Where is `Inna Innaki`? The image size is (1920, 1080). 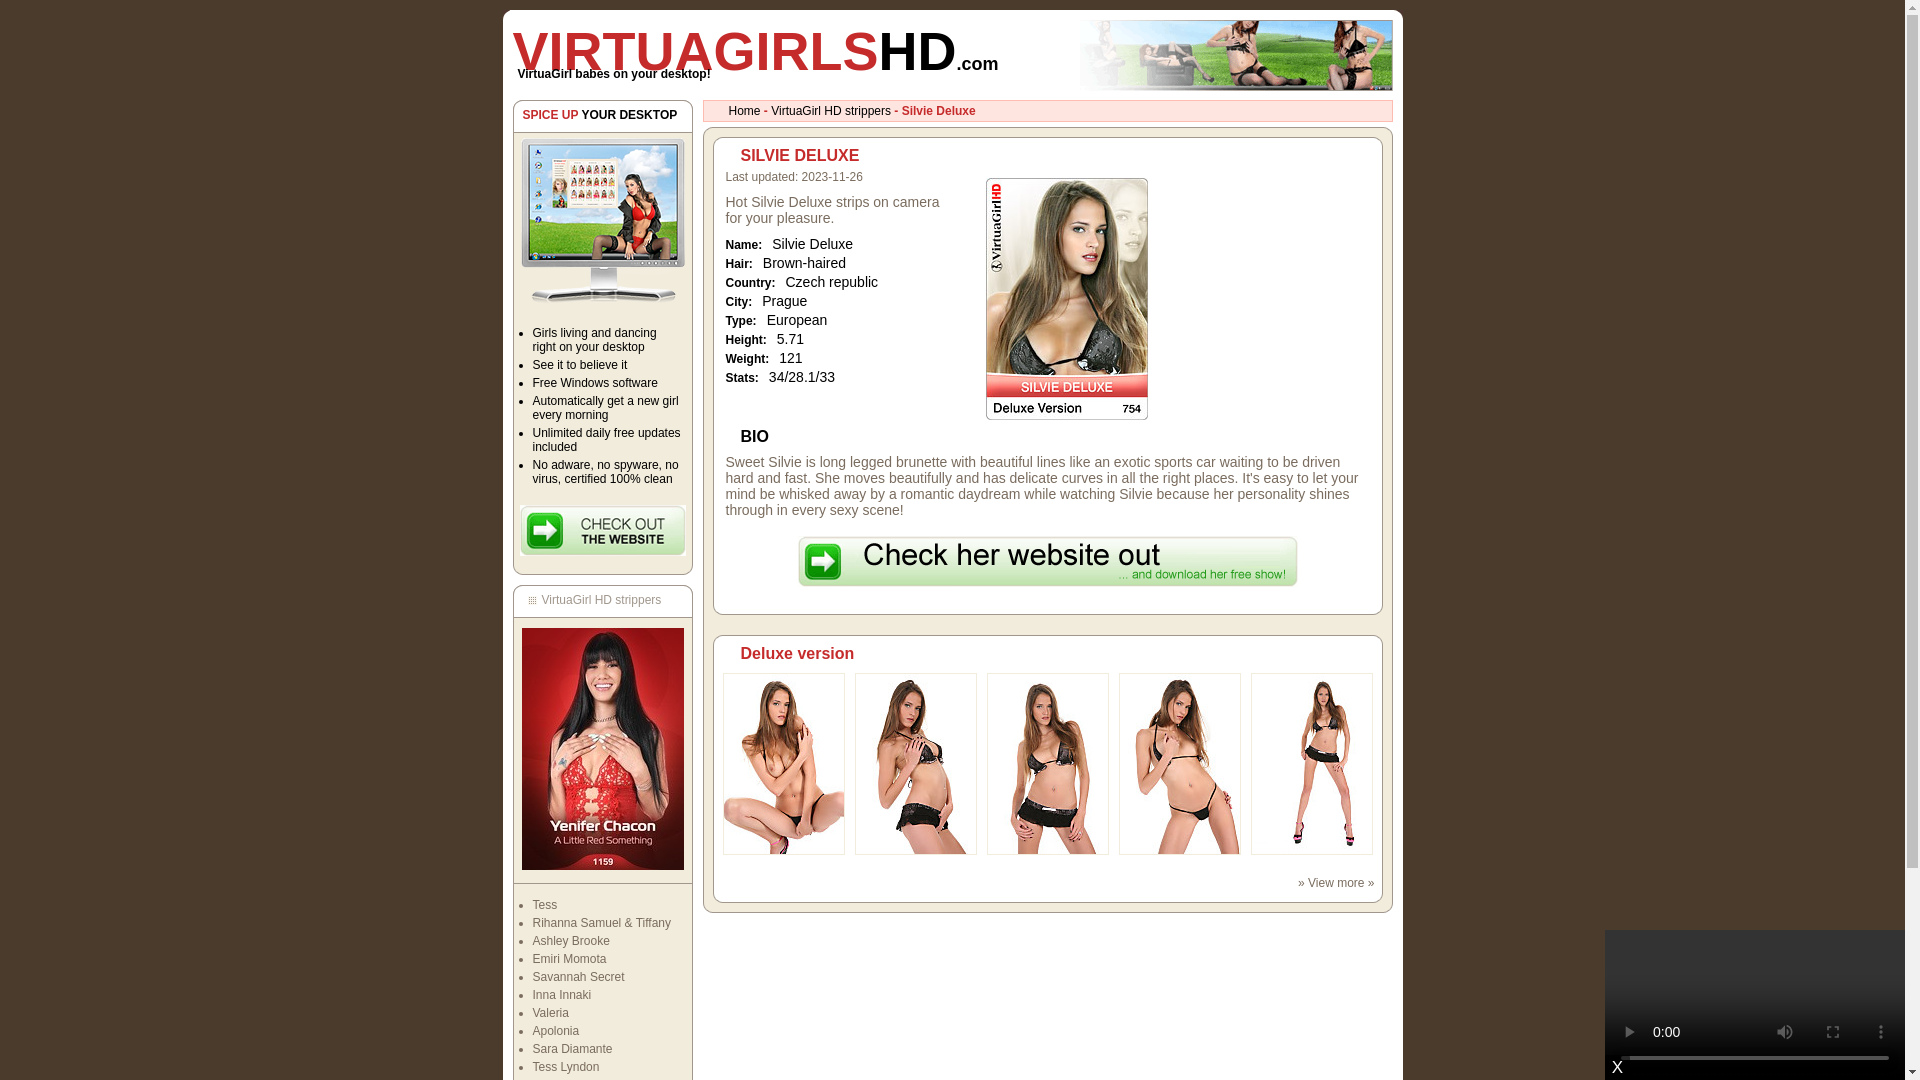
Inna Innaki is located at coordinates (561, 995).